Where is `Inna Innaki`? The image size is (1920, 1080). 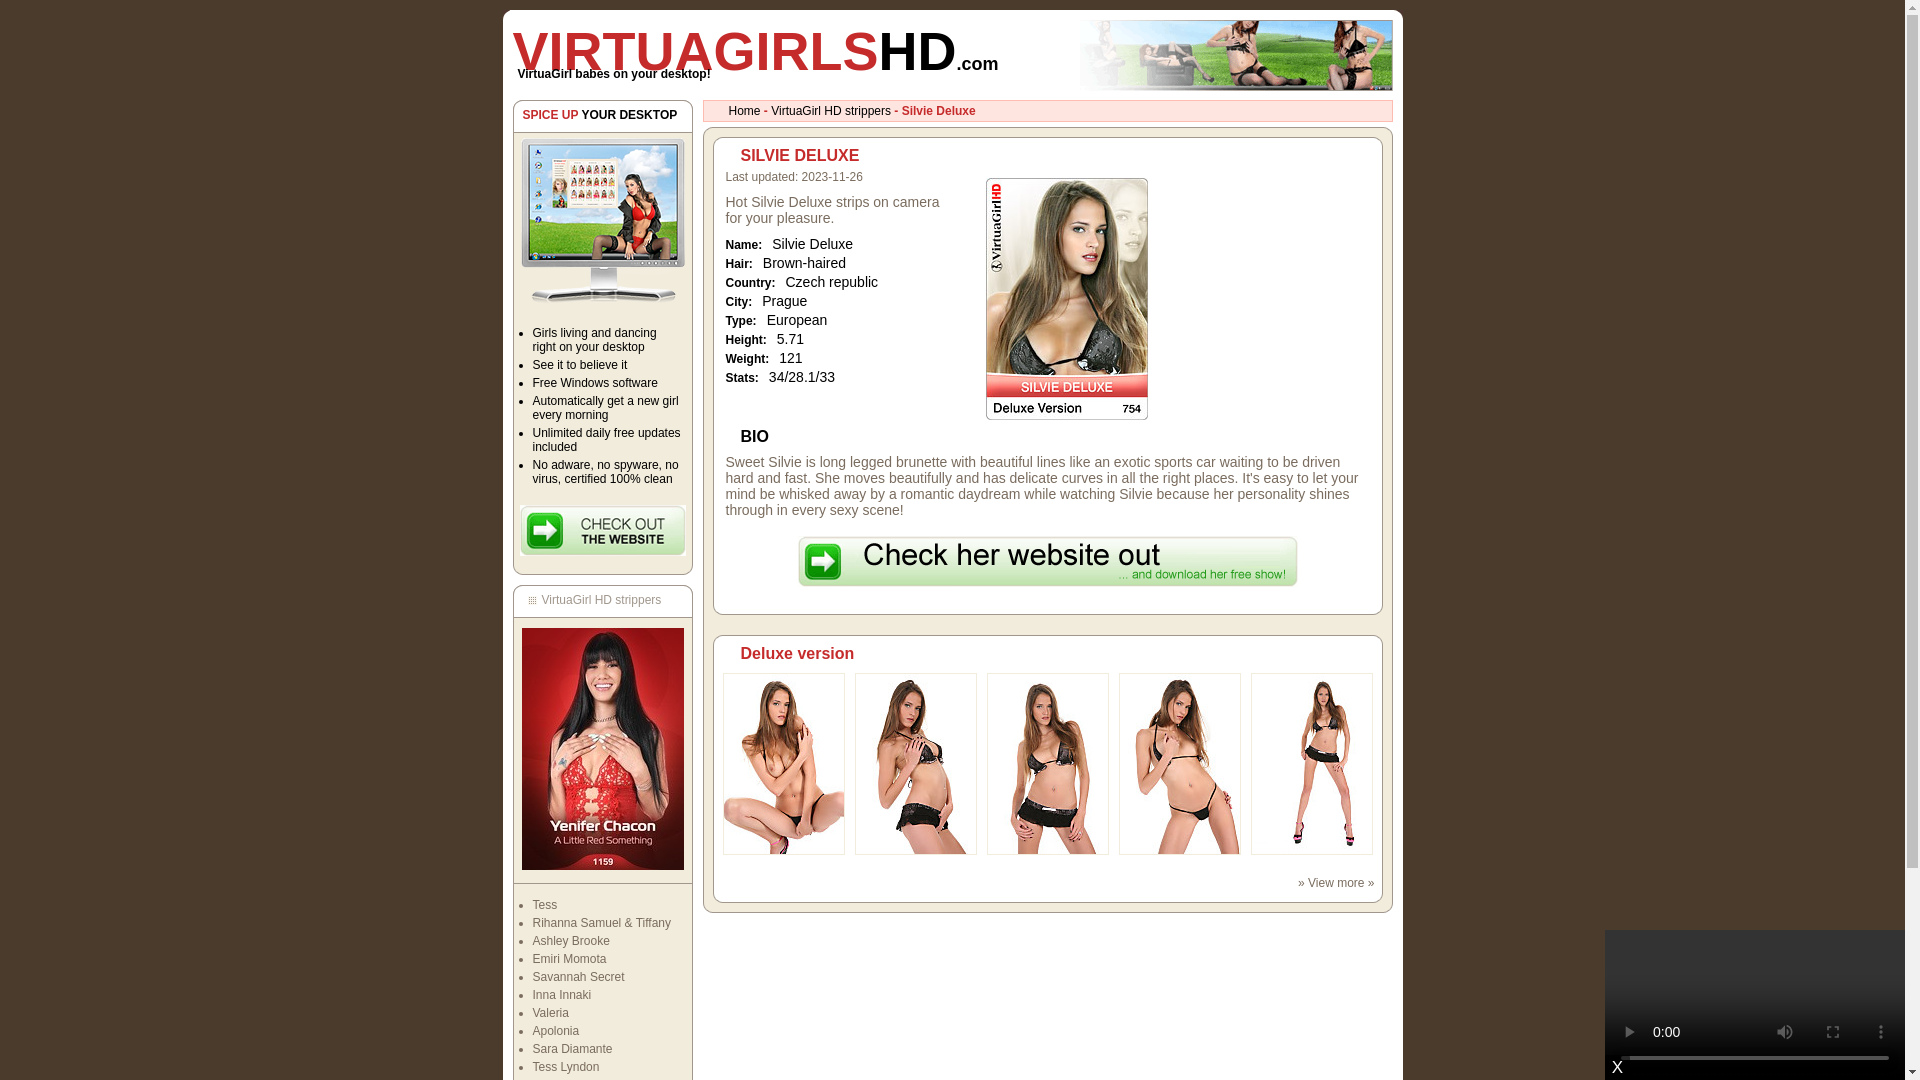
Inna Innaki is located at coordinates (561, 995).